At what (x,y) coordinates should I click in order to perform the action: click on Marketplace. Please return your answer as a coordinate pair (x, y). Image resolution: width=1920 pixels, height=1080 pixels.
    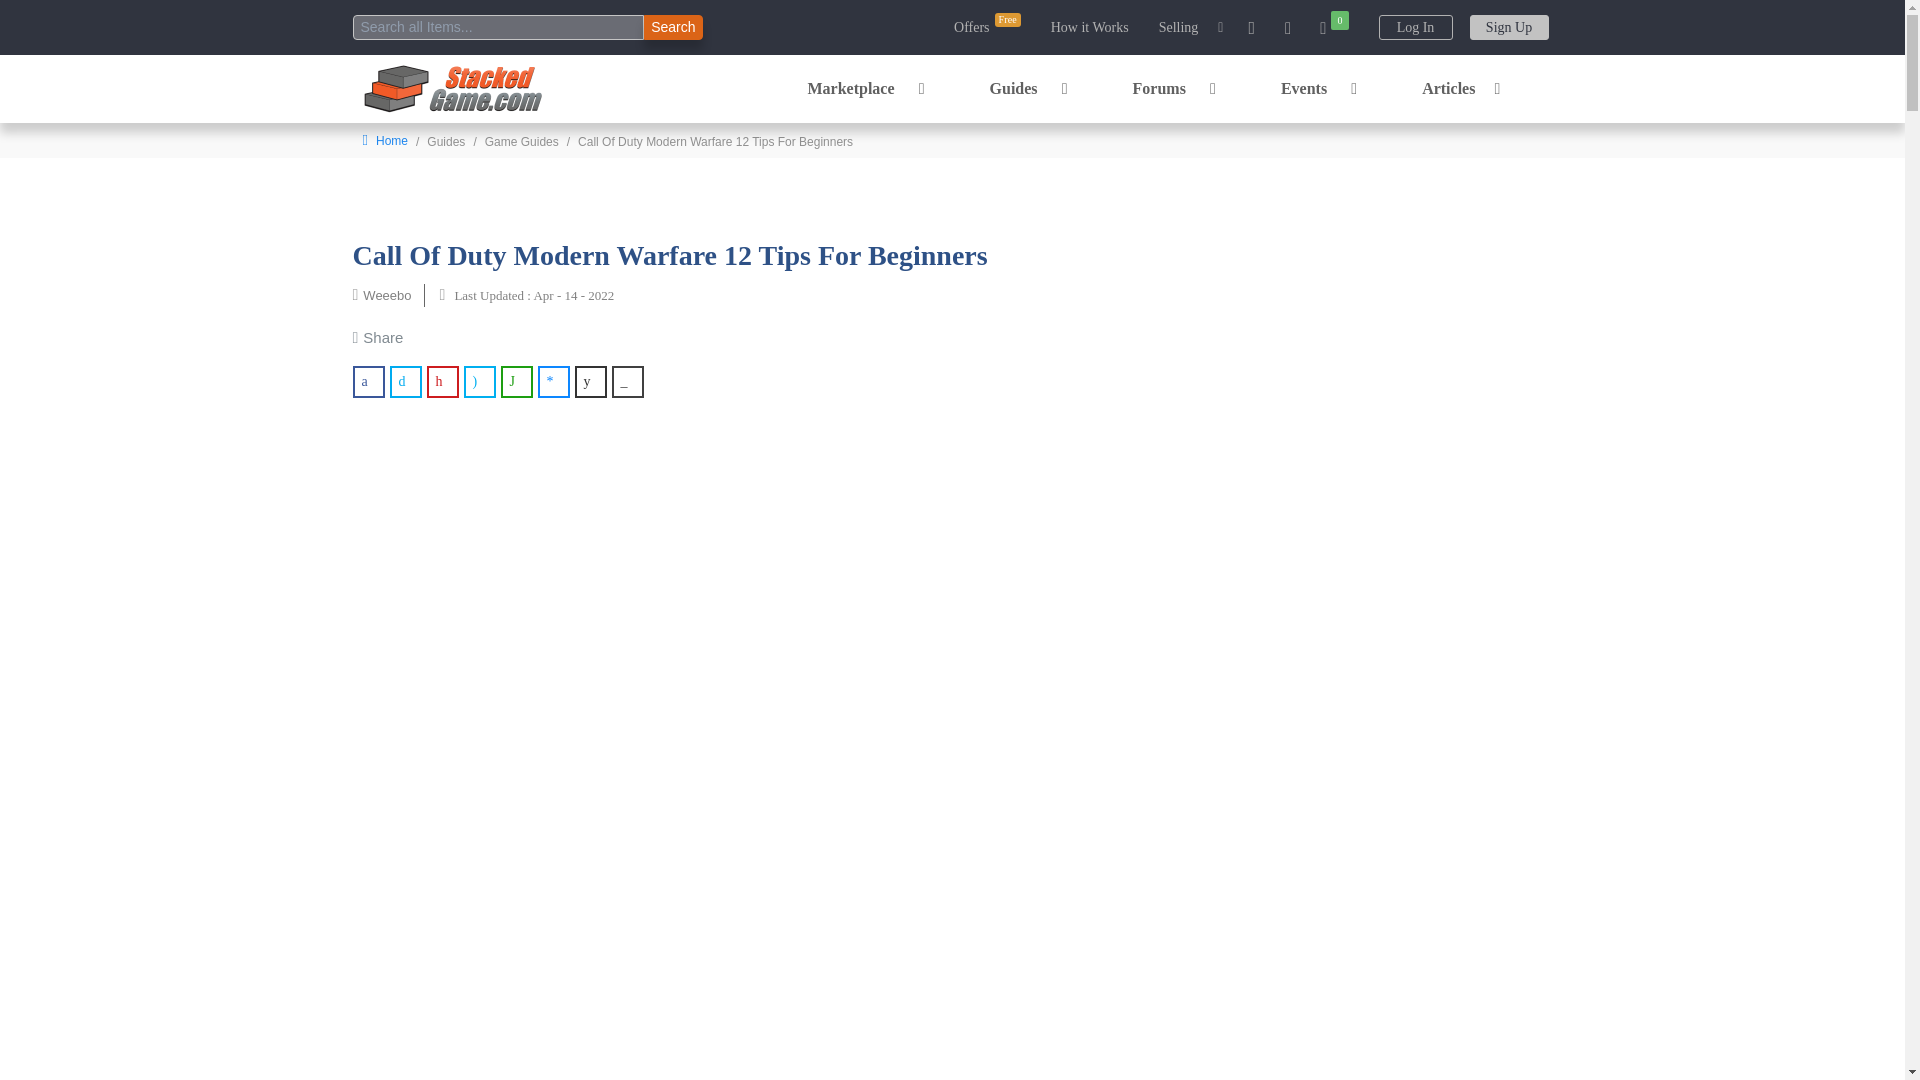
    Looking at the image, I should click on (862, 88).